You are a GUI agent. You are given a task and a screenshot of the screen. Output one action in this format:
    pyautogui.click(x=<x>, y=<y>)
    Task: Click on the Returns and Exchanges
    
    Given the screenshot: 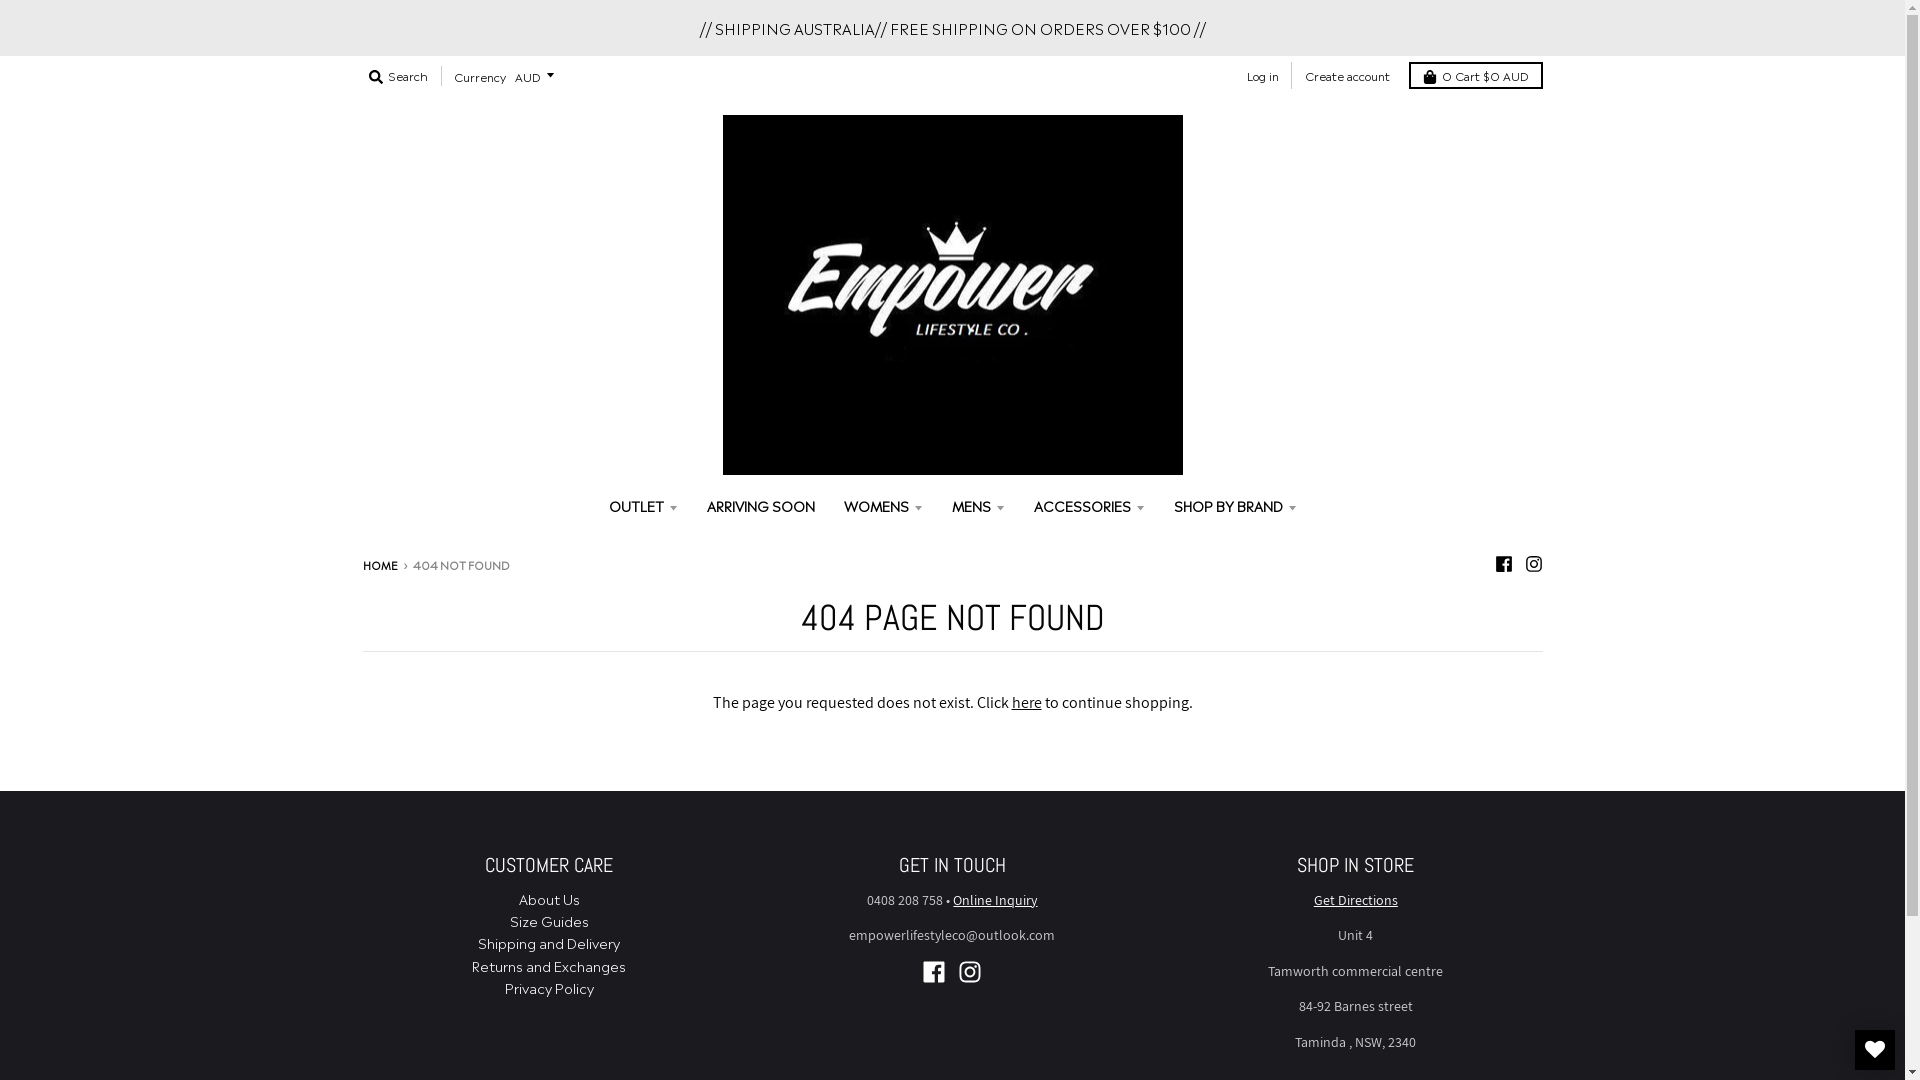 What is the action you would take?
    pyautogui.click(x=549, y=965)
    